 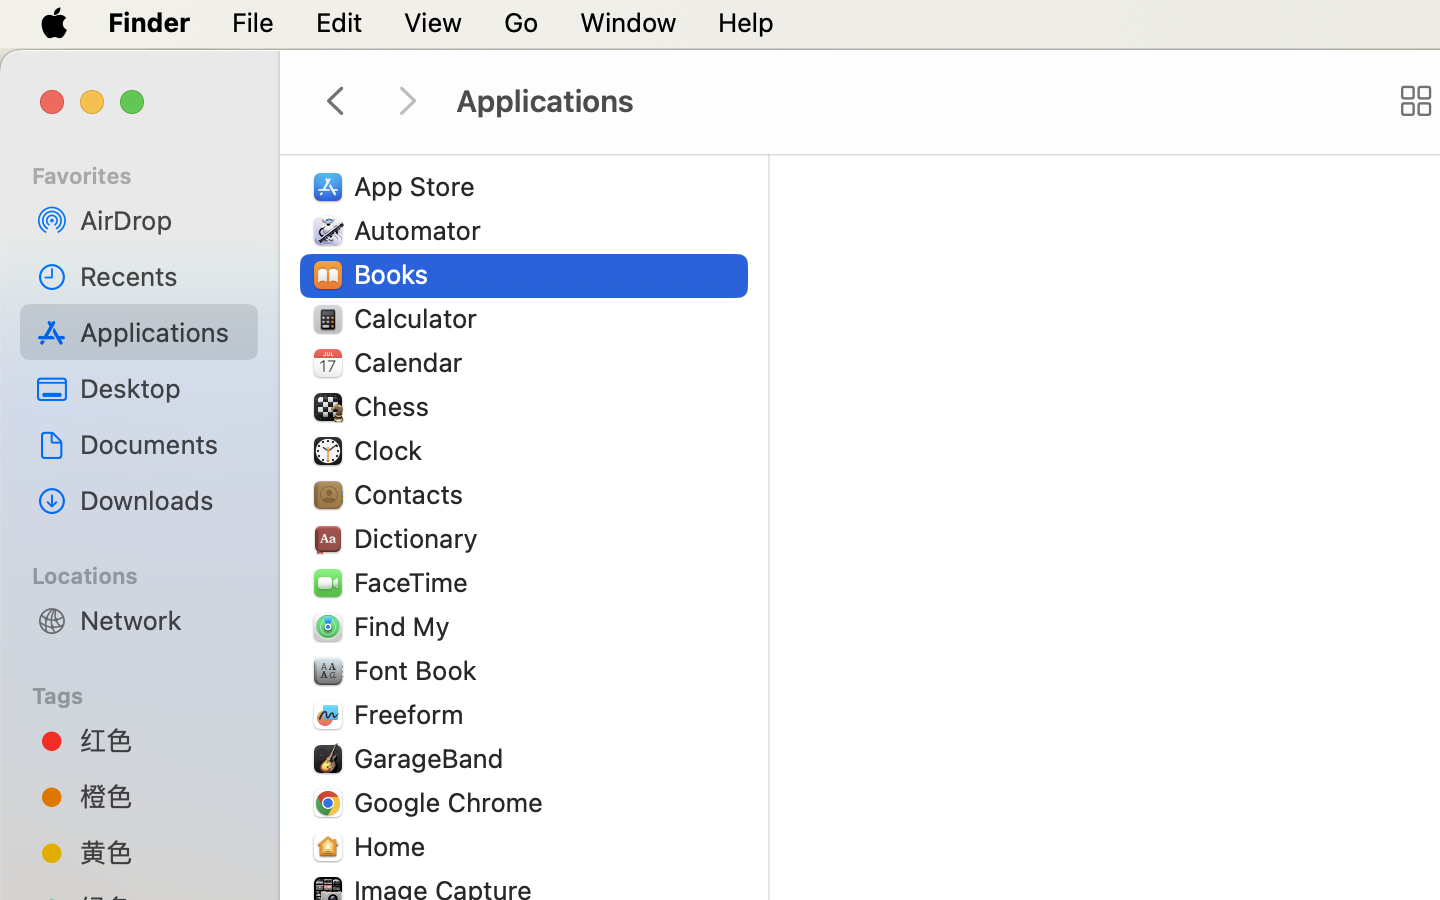 I want to click on Favorites, so click(x=151, y=173).